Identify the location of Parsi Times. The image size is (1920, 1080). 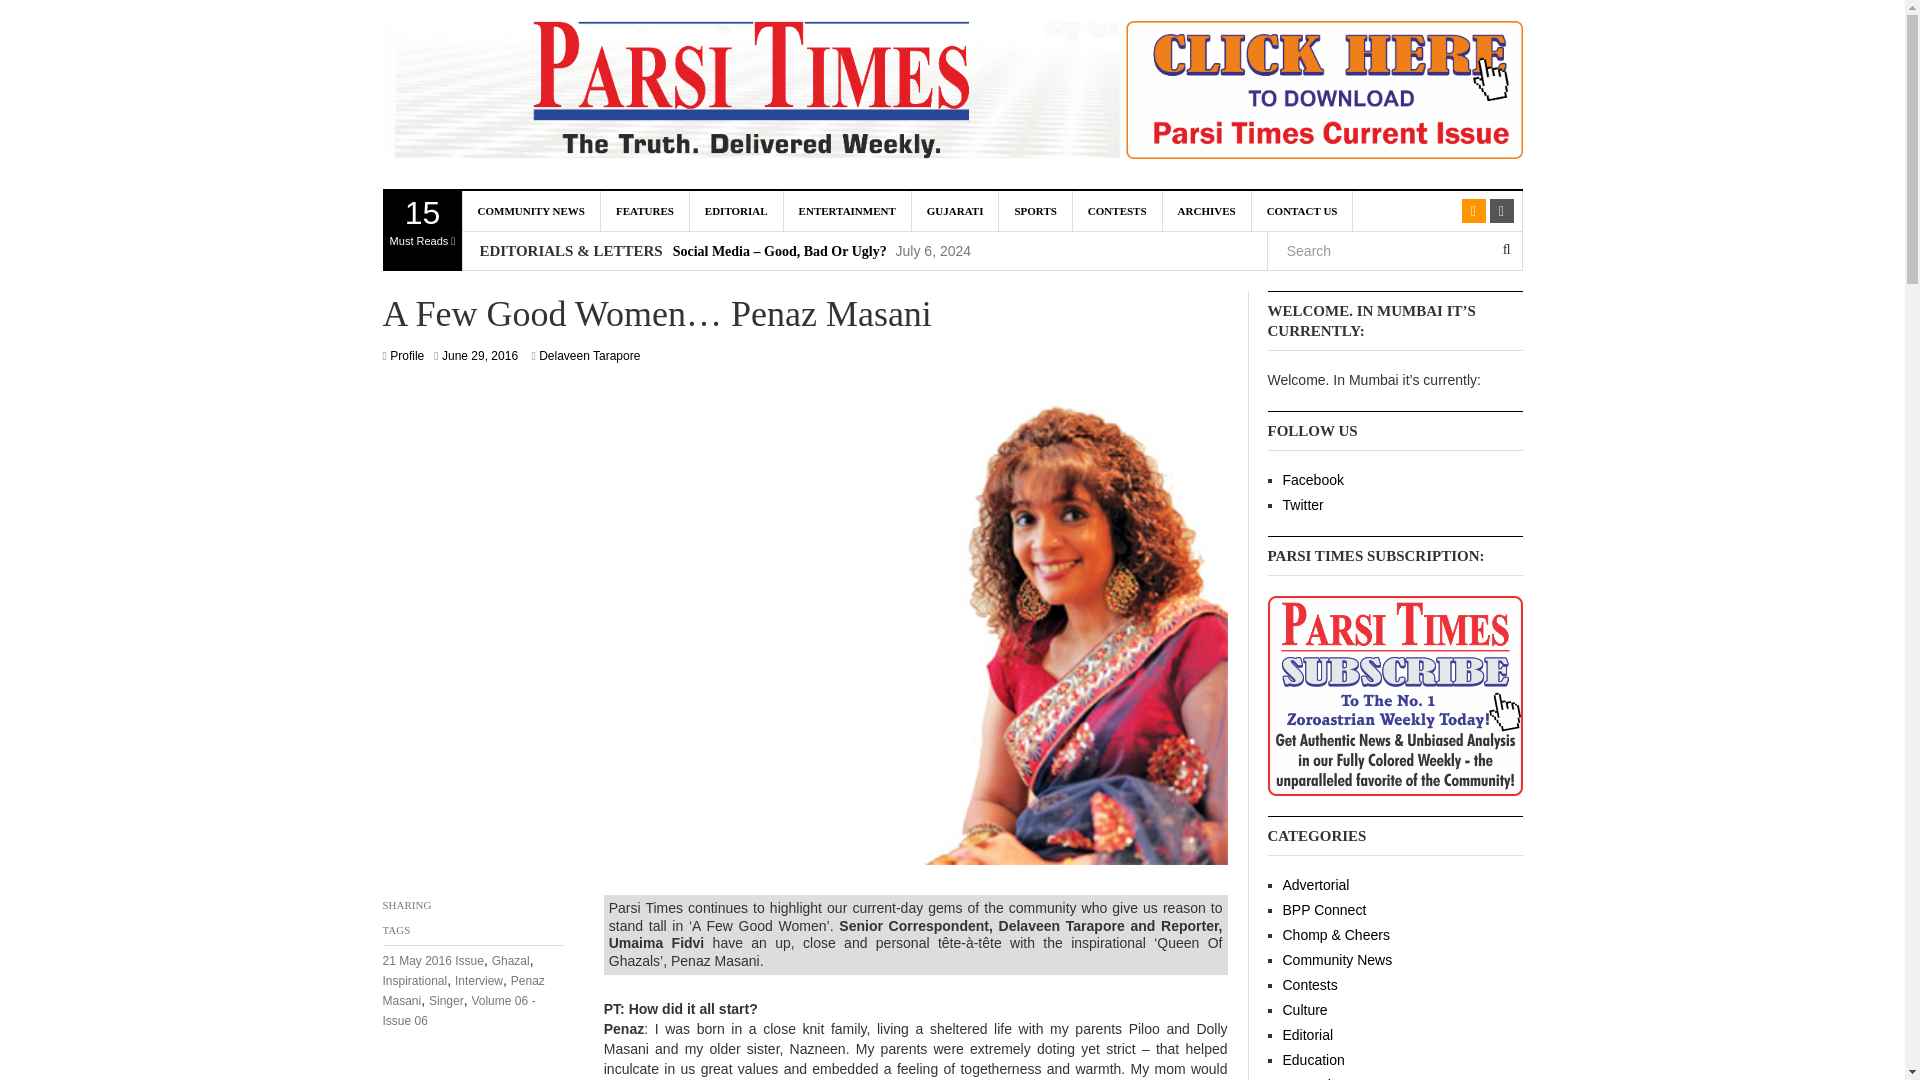
(744, 94).